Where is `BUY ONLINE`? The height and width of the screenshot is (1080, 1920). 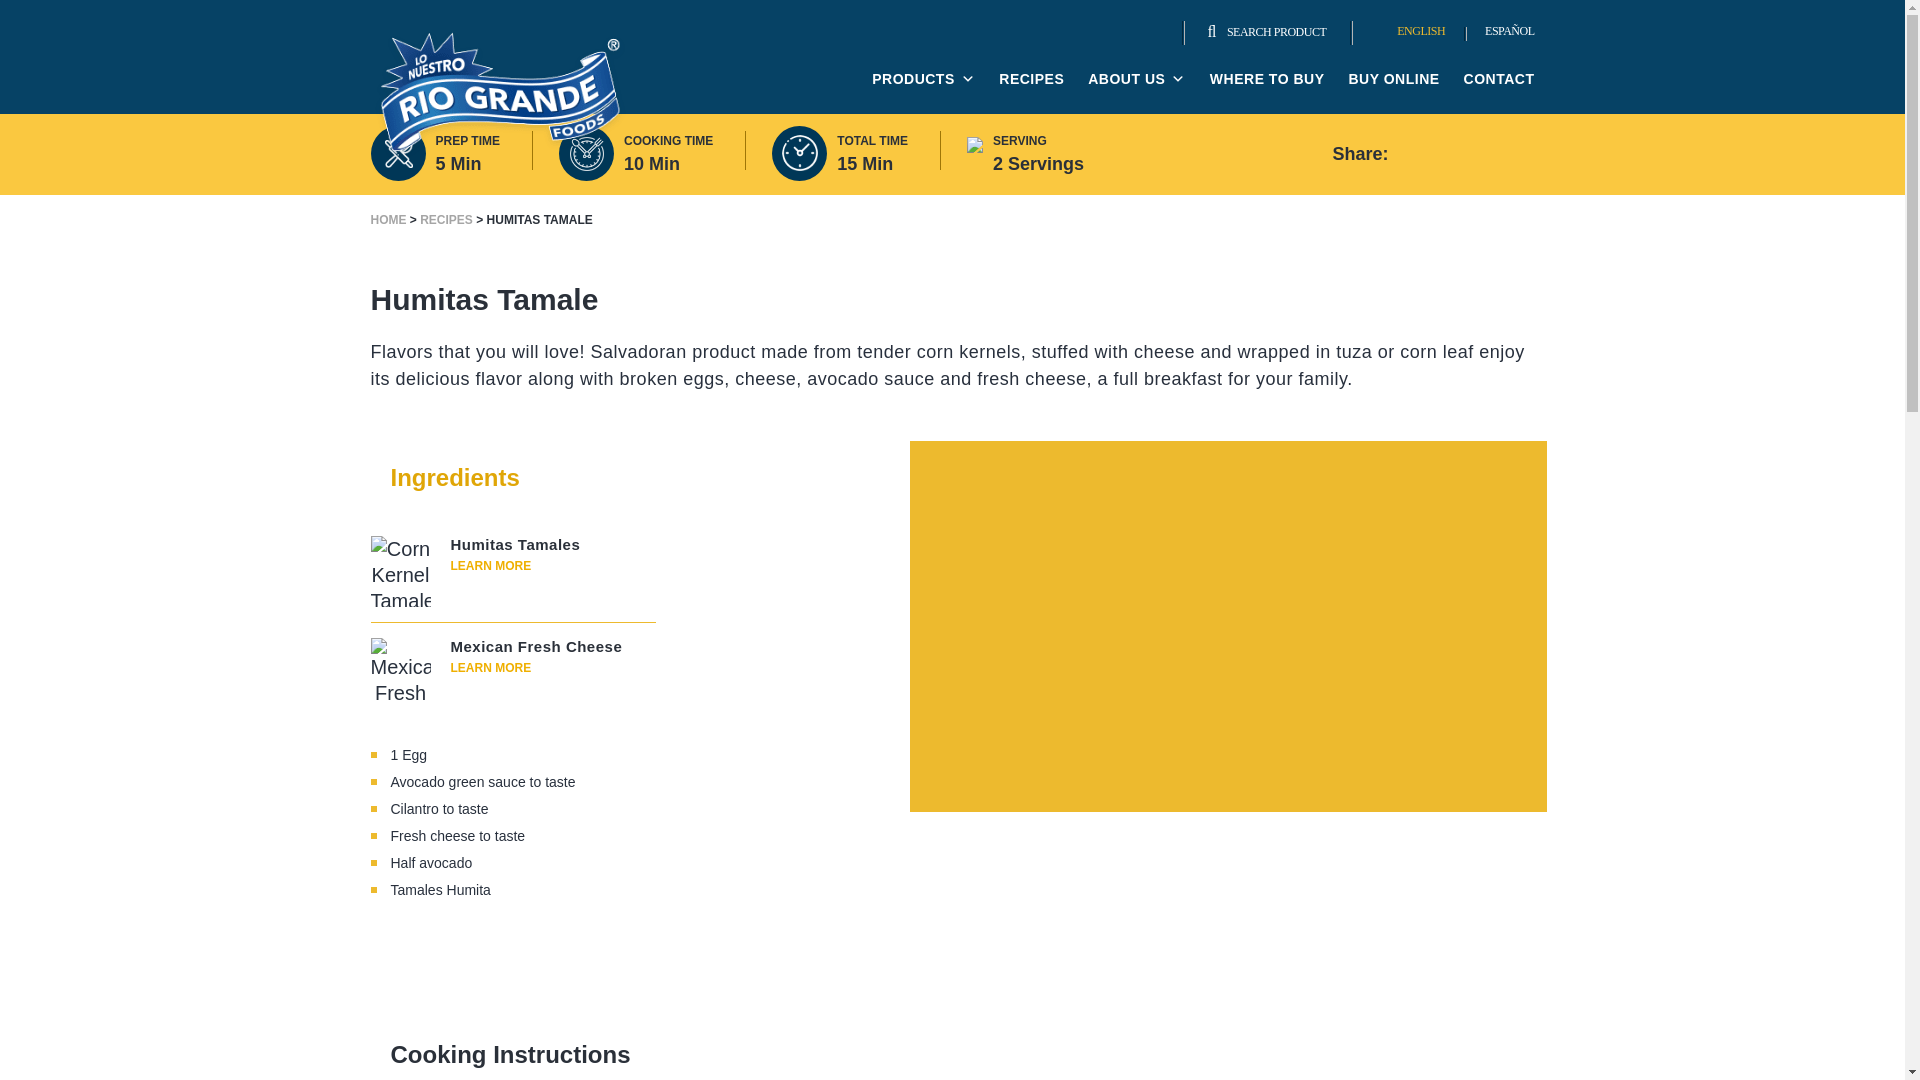
BUY ONLINE is located at coordinates (1392, 79).